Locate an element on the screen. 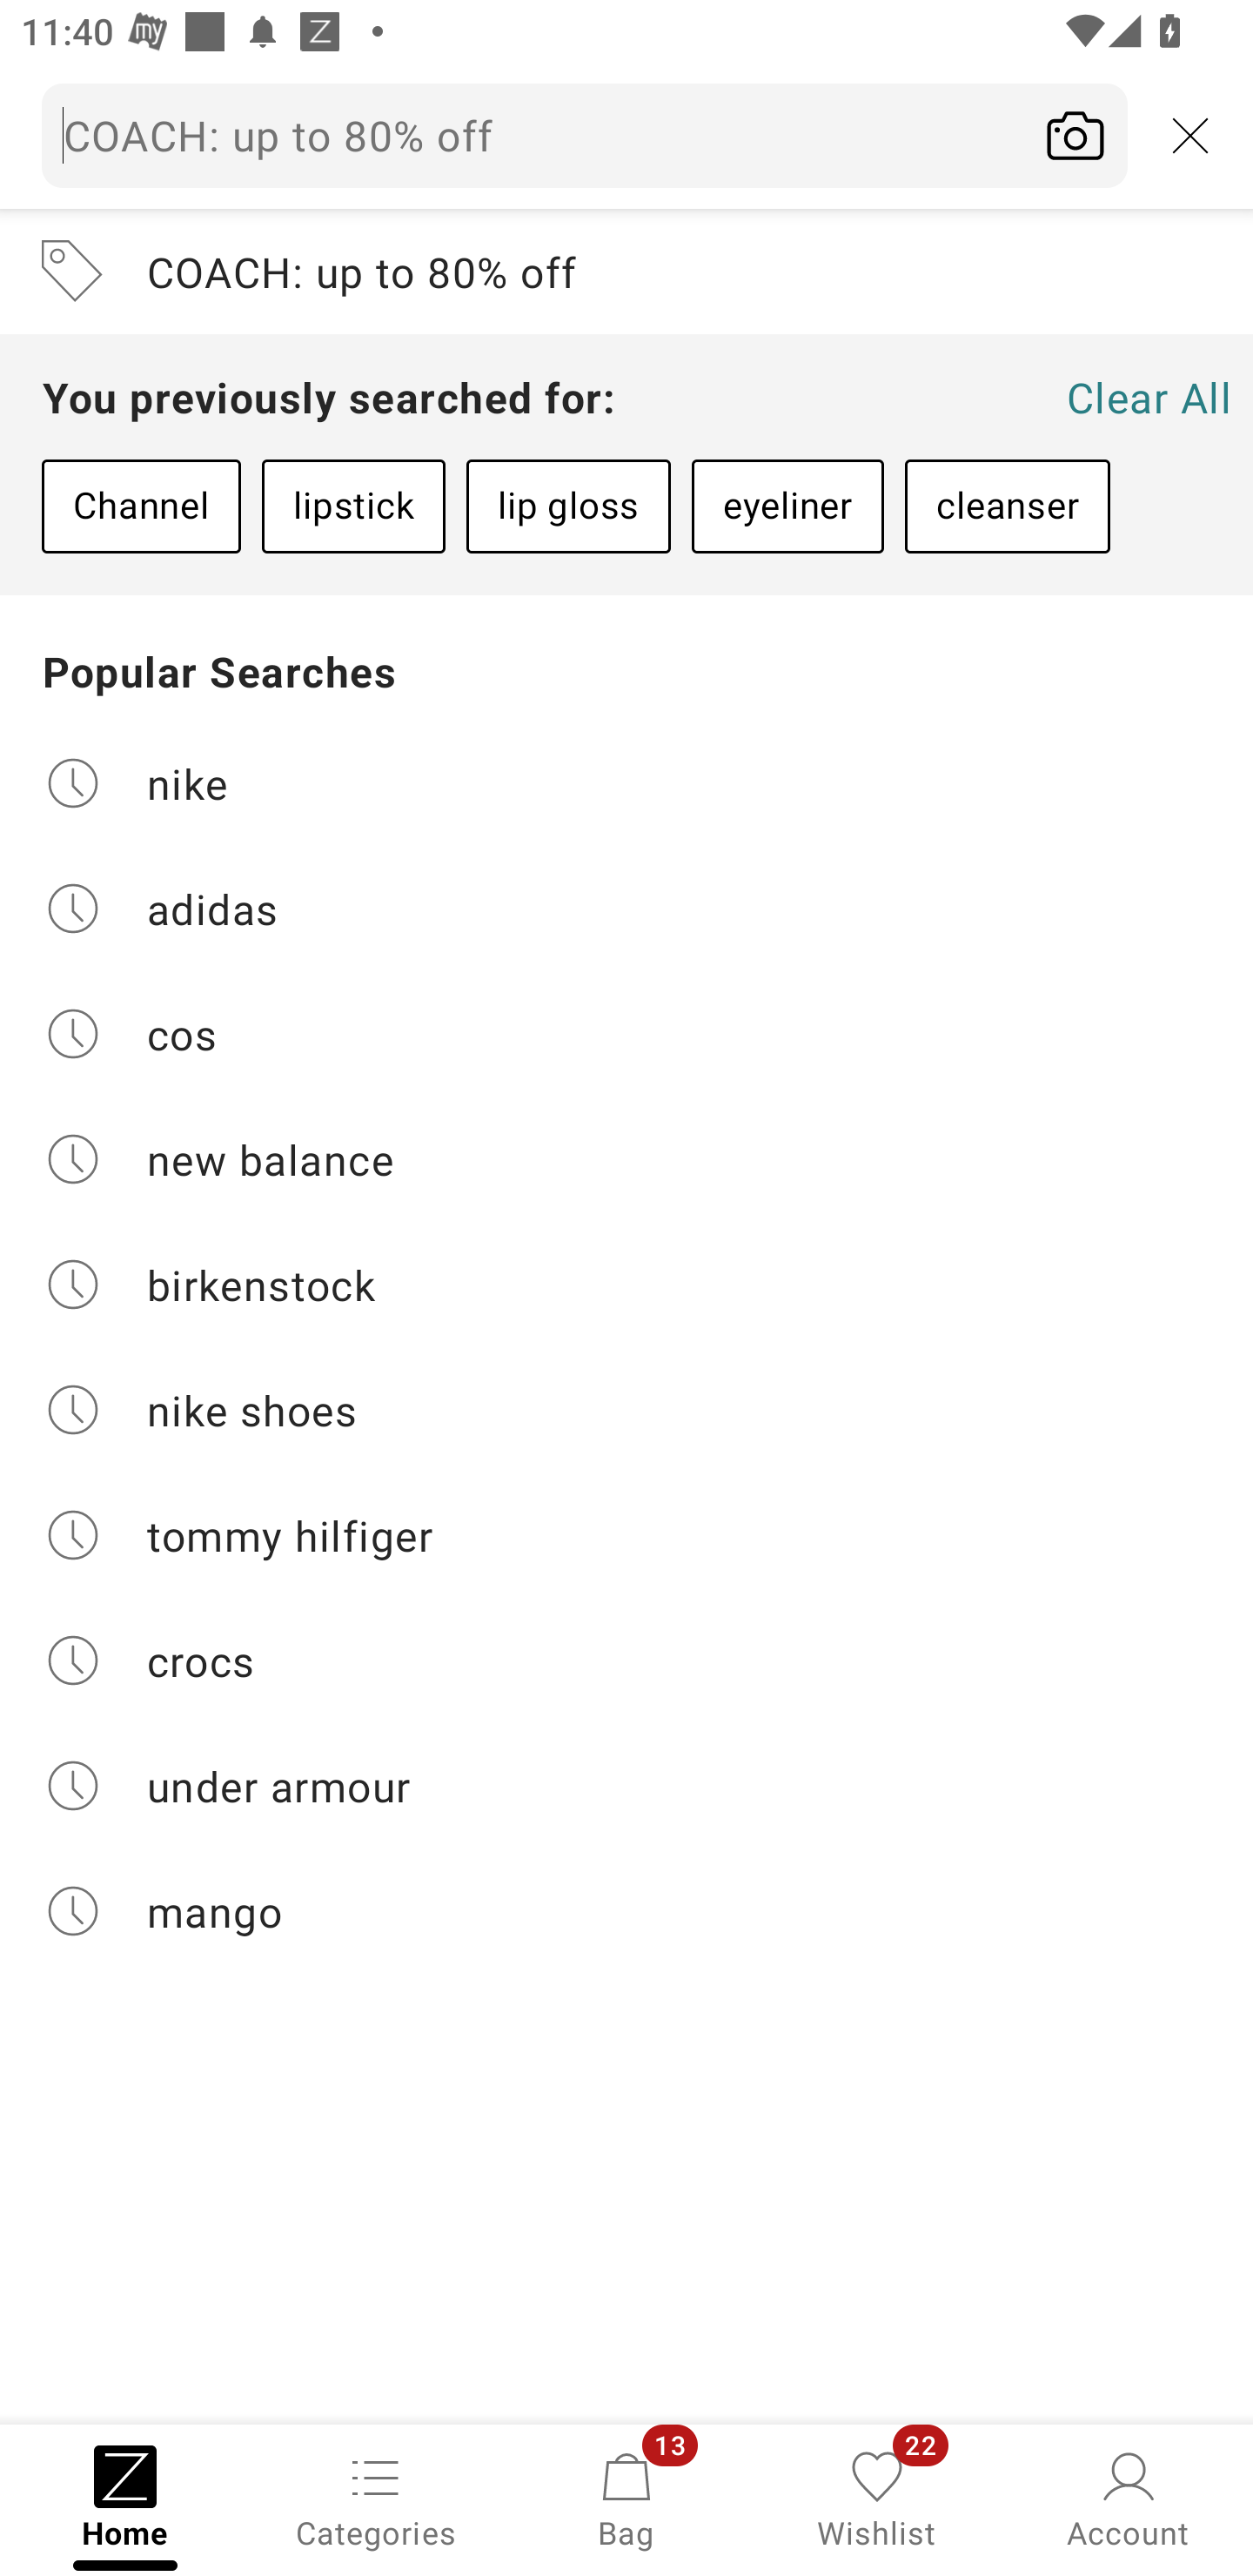 This screenshot has height=2576, width=1253. Clear All is located at coordinates (1149, 397).